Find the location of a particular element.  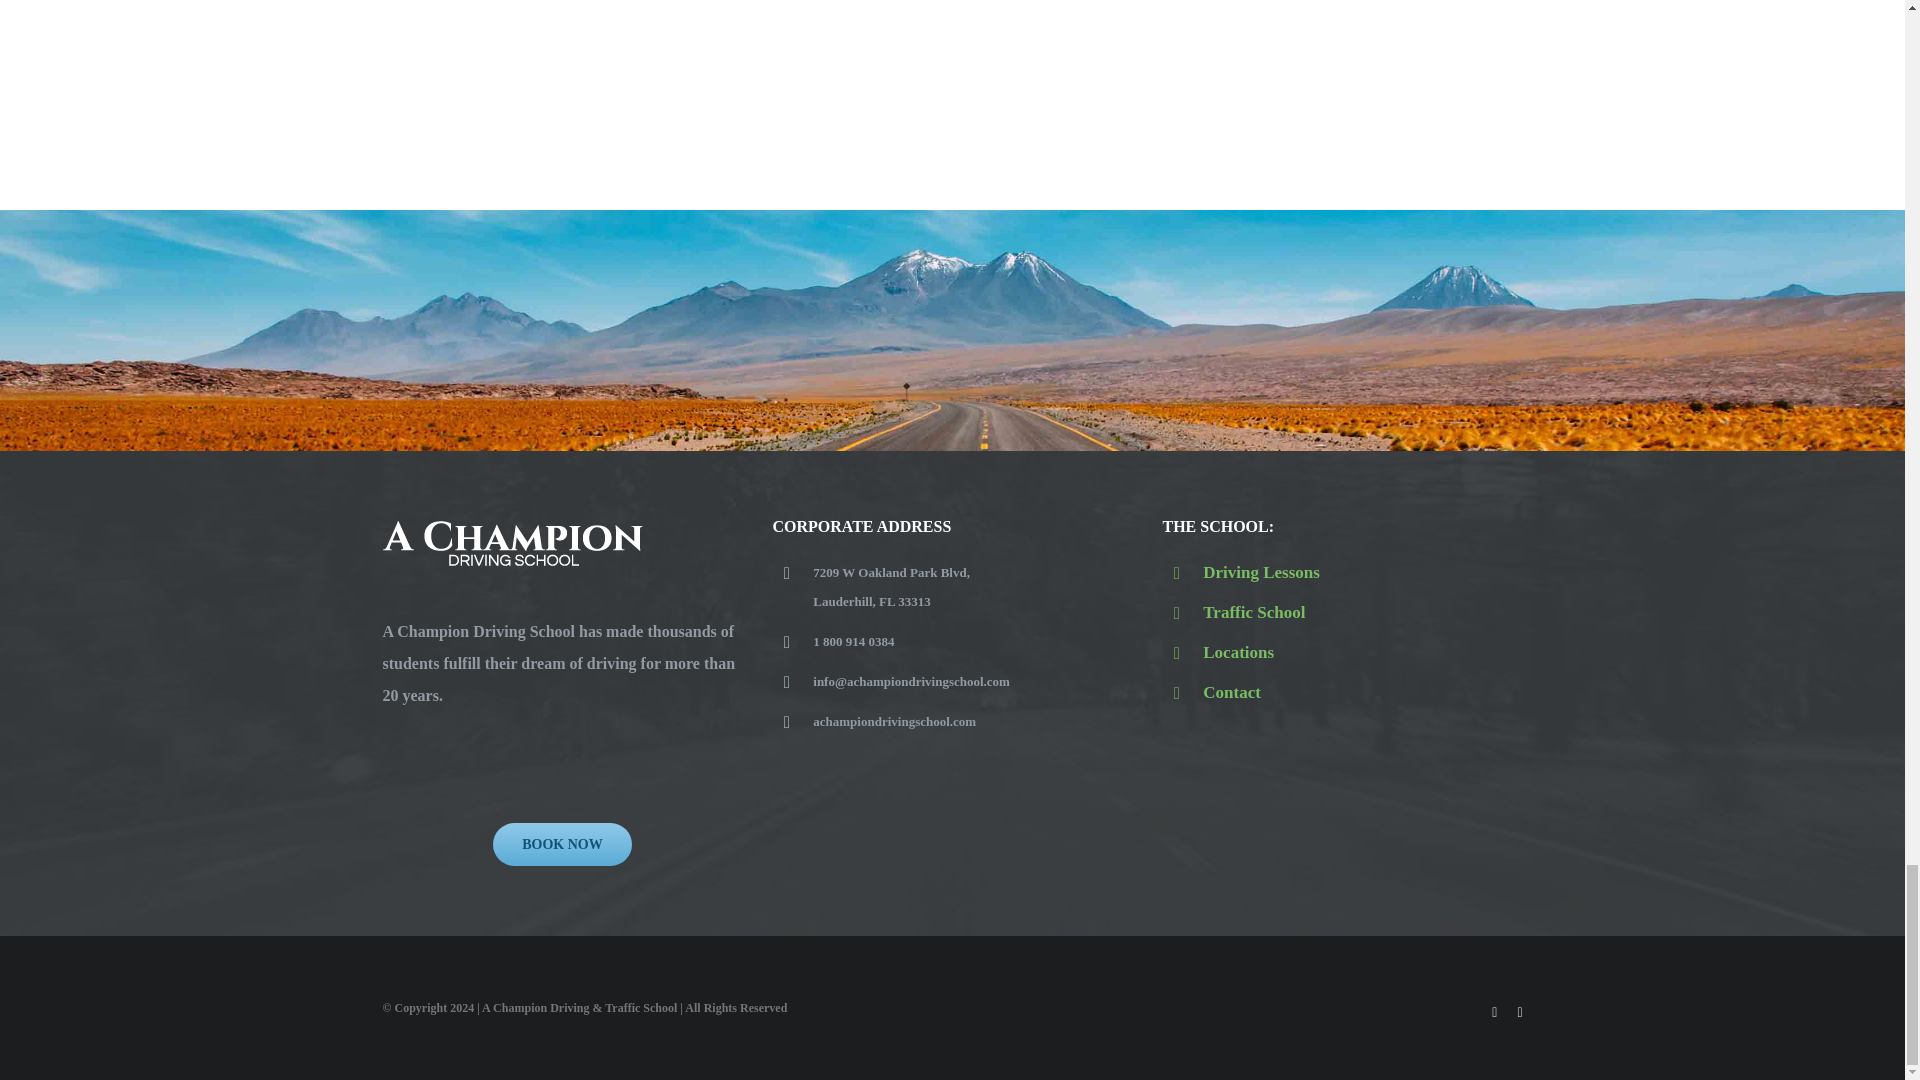

Facebook is located at coordinates (1494, 1012).